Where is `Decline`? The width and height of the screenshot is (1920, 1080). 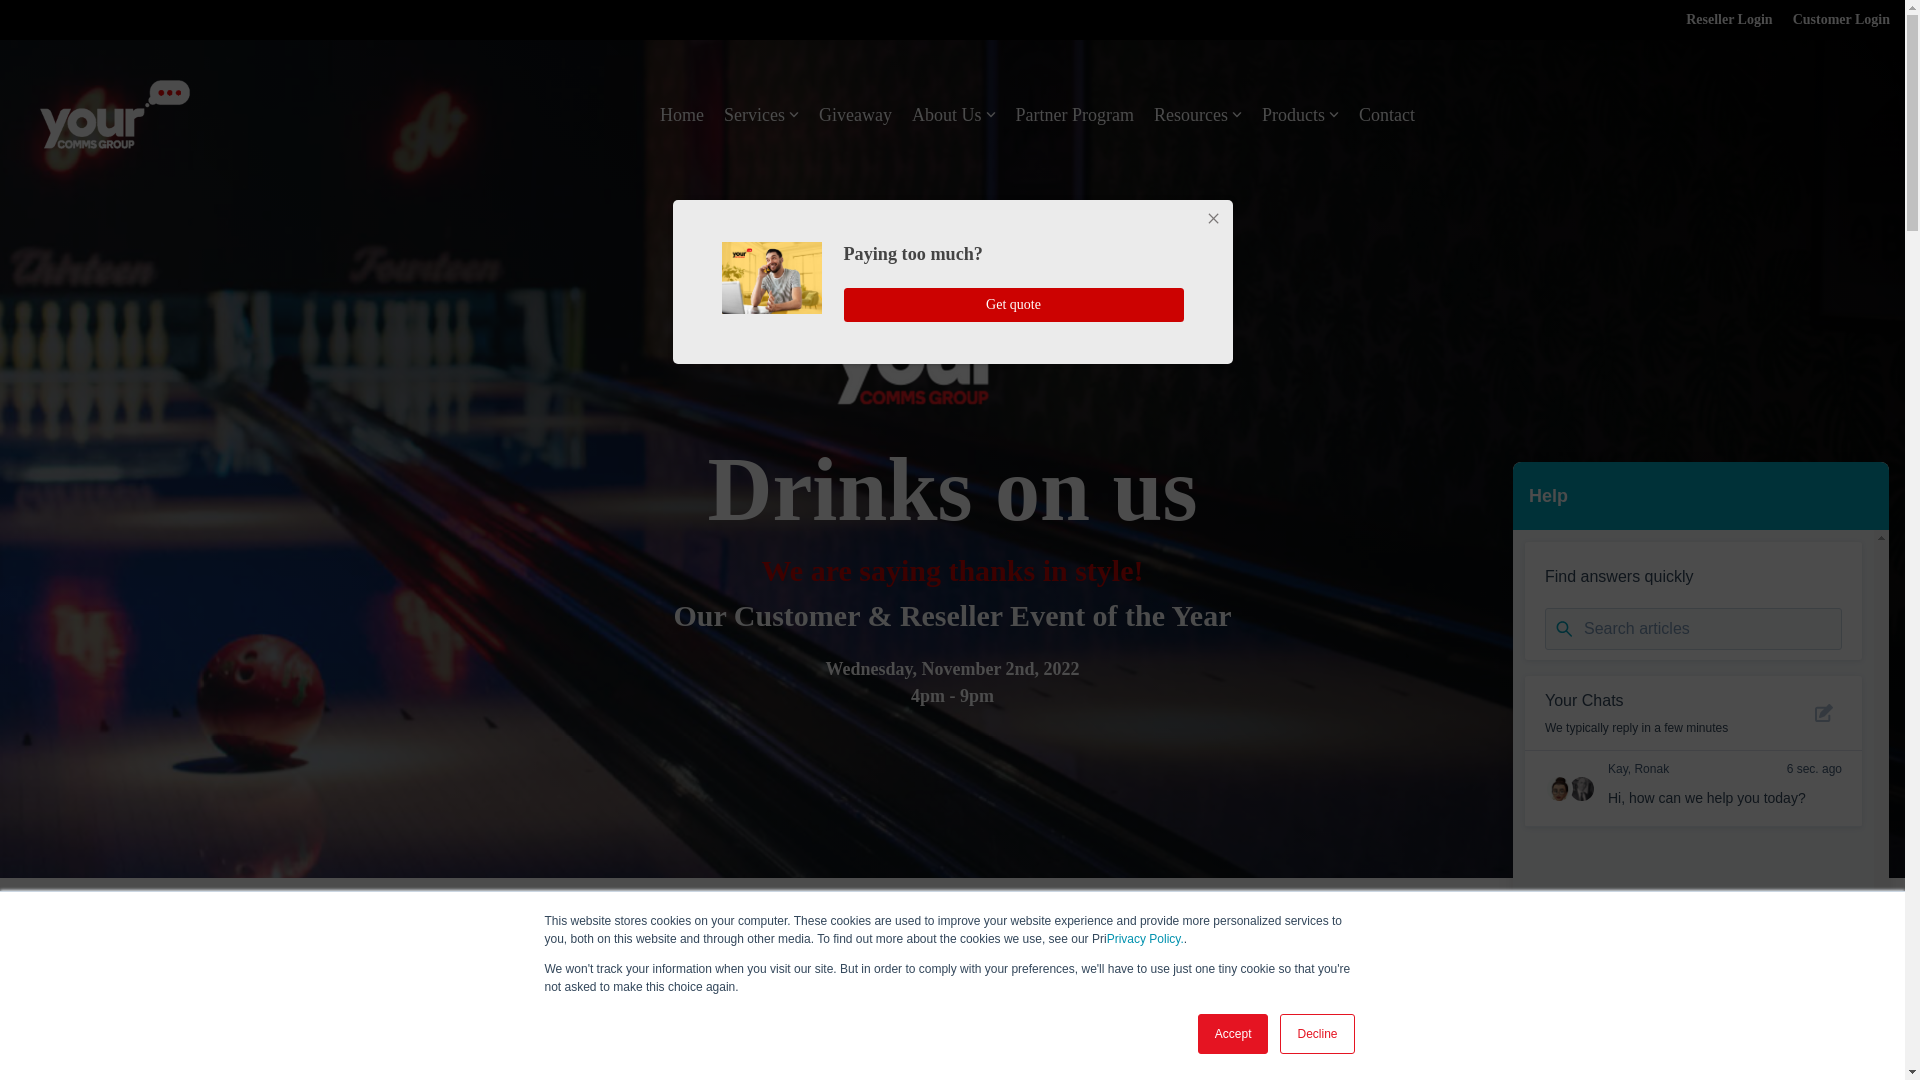
Decline is located at coordinates (1316, 1034).